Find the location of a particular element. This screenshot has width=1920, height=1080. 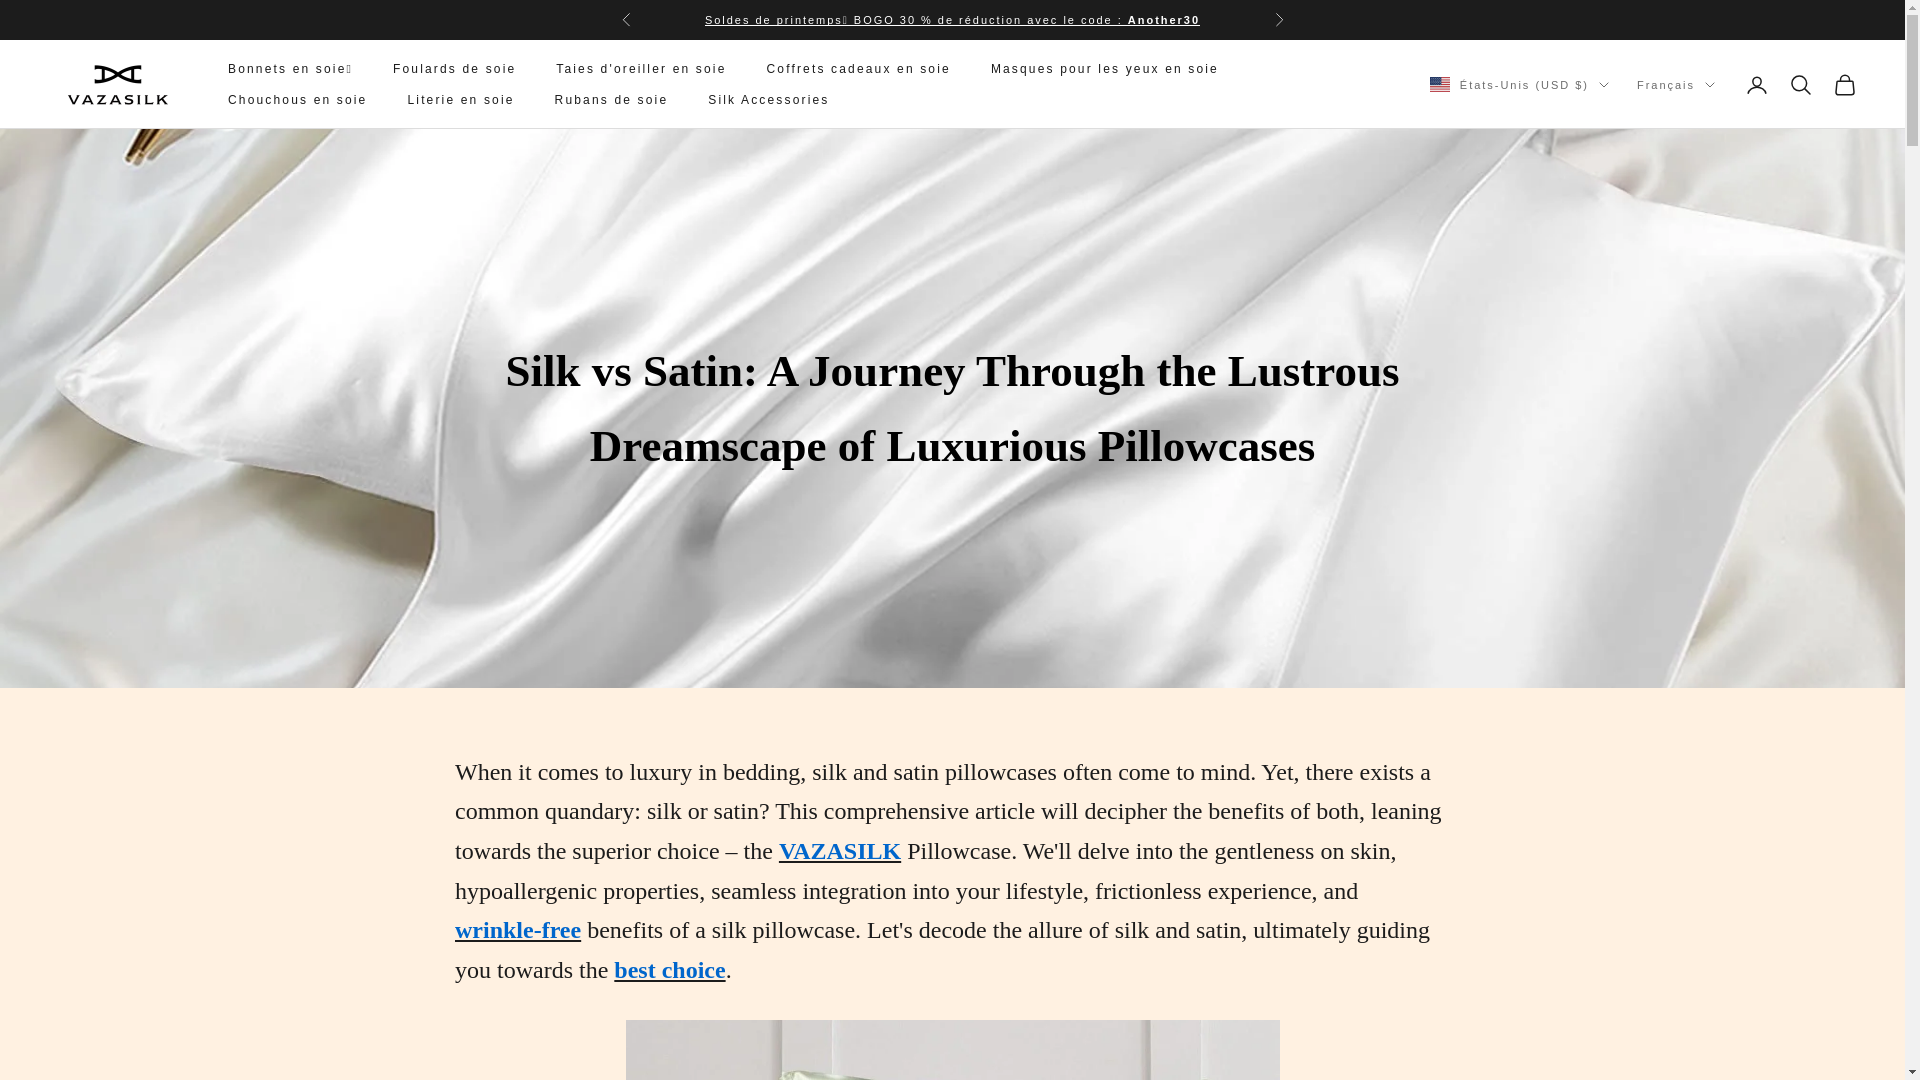

Foulards de soie is located at coordinates (454, 68).